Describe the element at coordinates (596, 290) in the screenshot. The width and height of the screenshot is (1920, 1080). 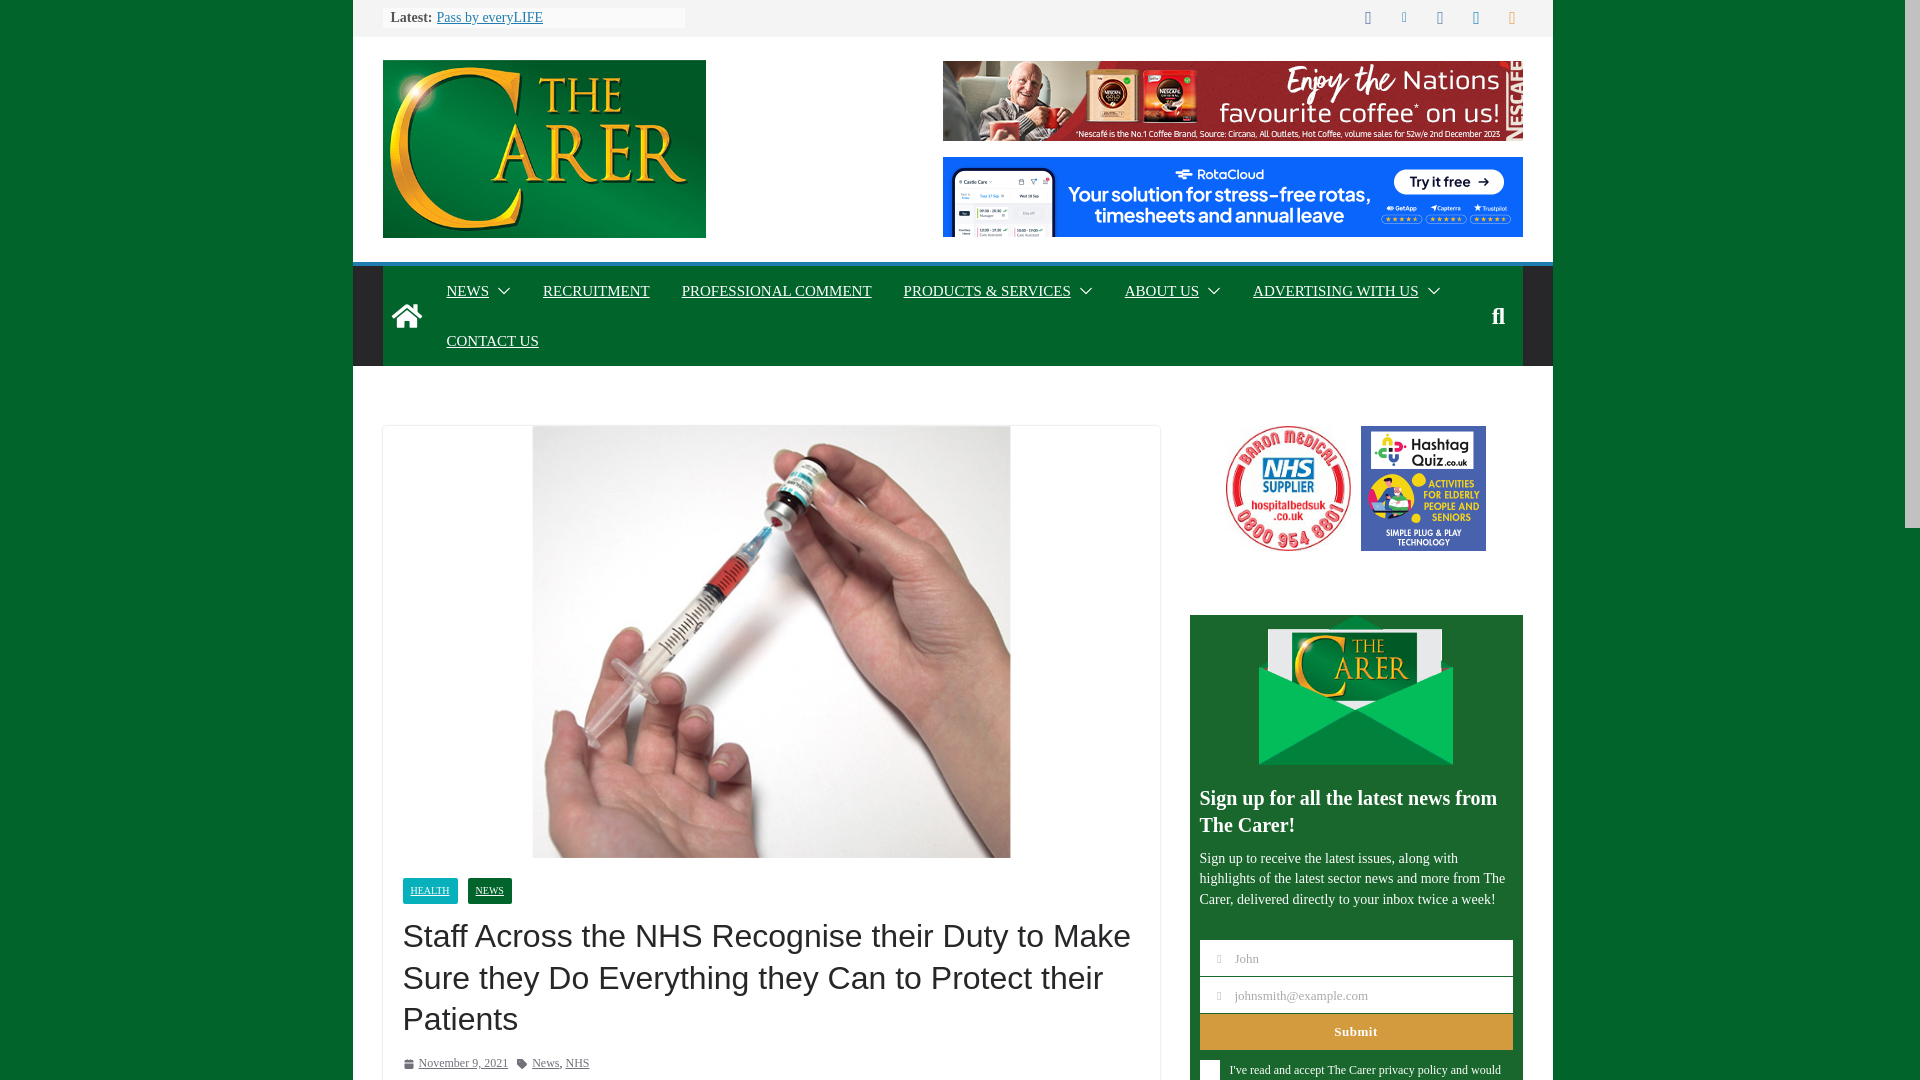
I see `RECRUITMENT` at that location.